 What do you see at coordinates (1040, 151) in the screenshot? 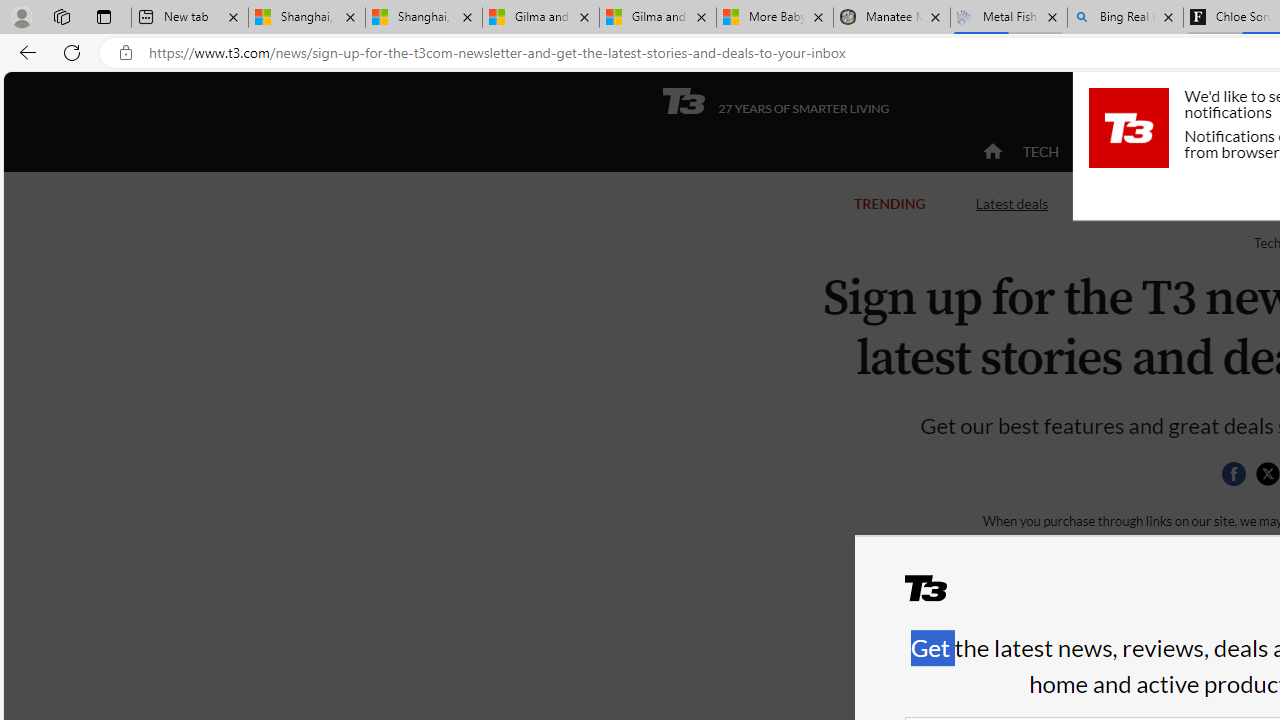
I see `TECH` at bounding box center [1040, 151].